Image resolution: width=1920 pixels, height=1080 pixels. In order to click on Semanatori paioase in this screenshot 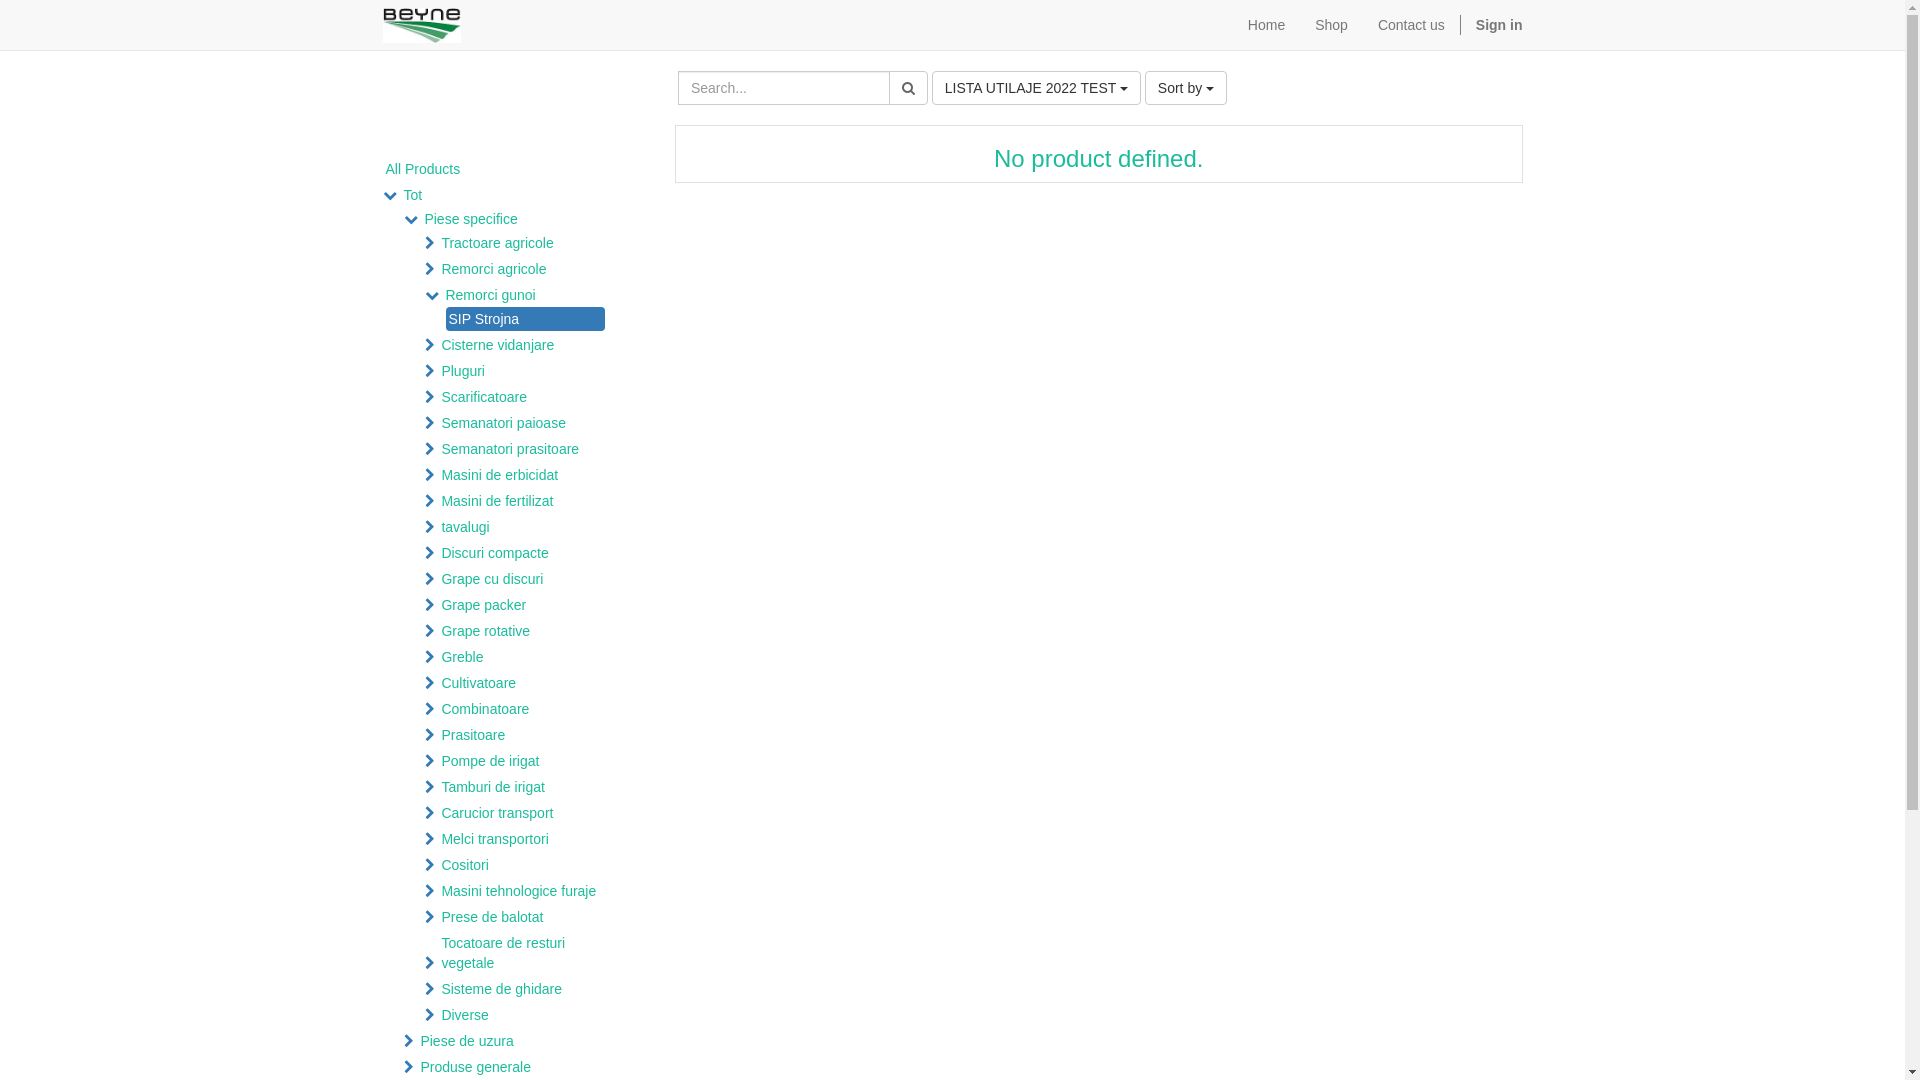, I will do `click(526, 423)`.